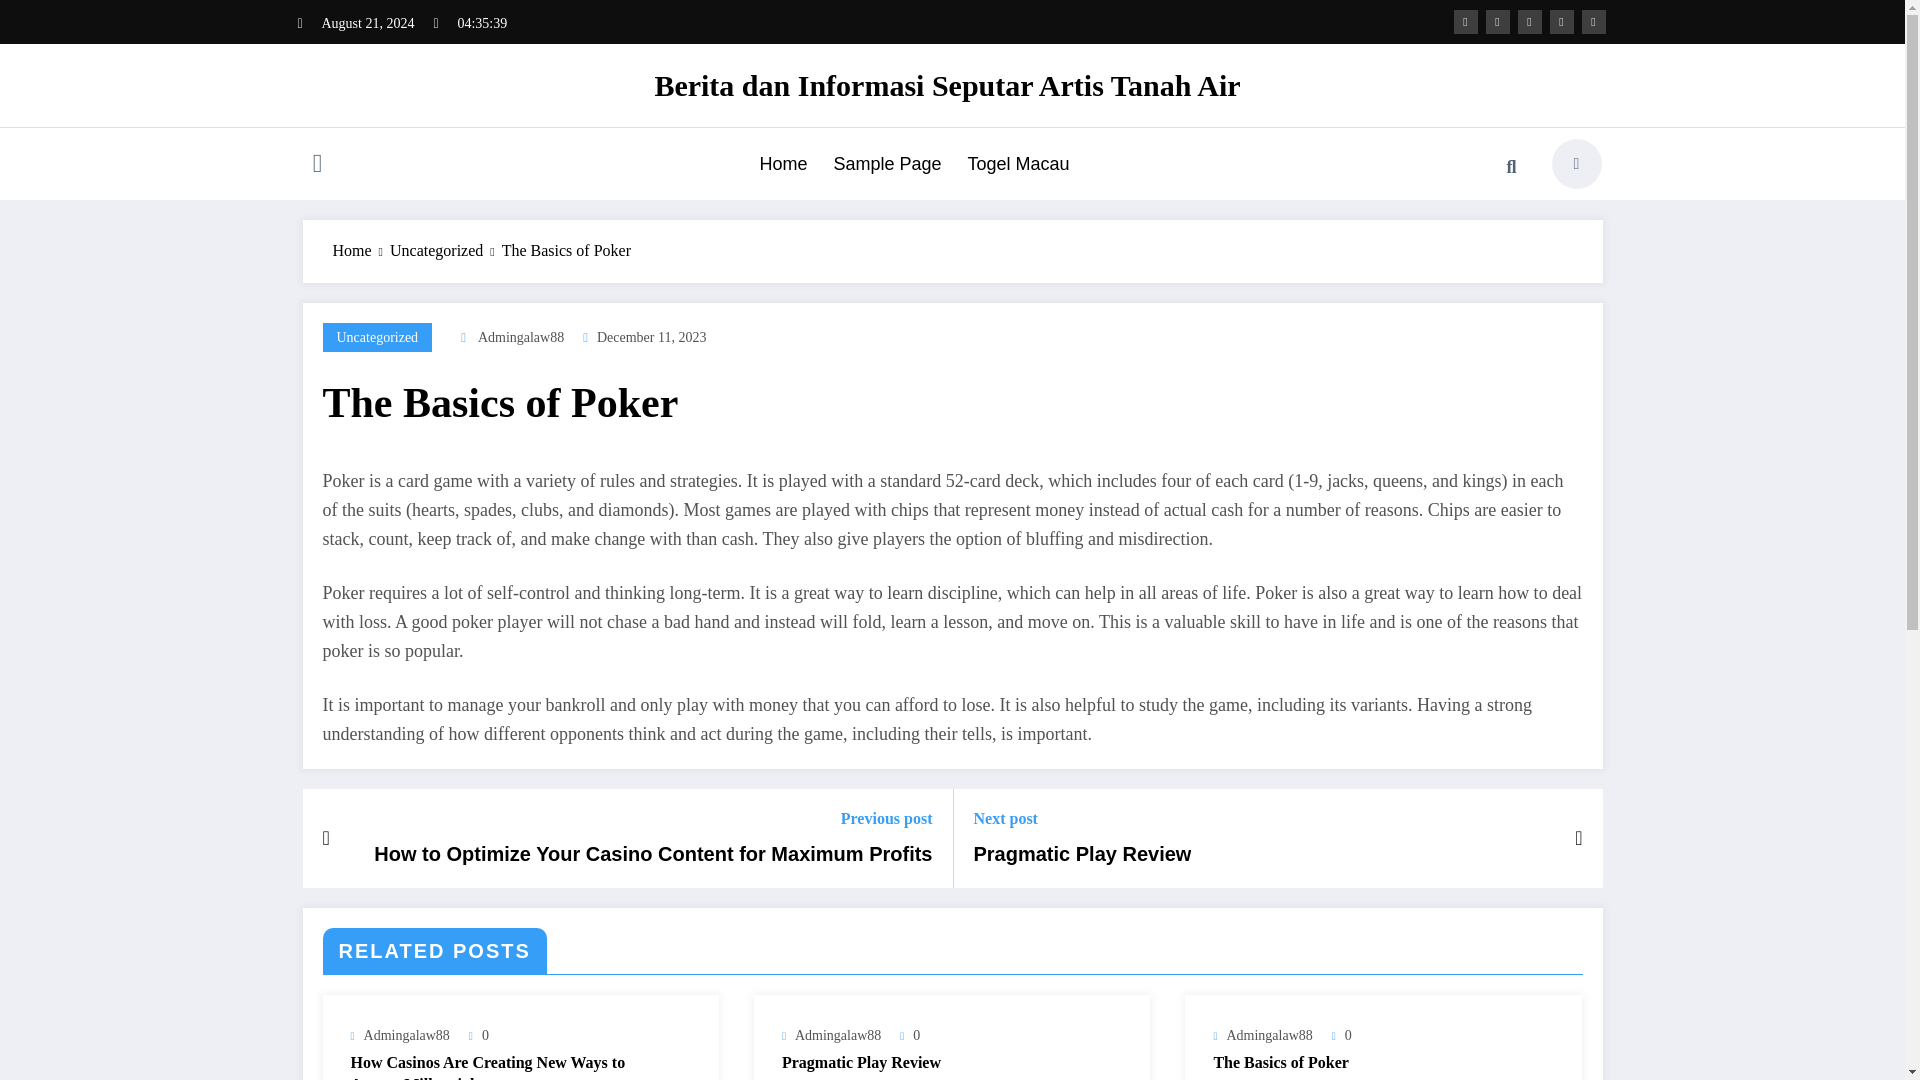  What do you see at coordinates (1268, 1036) in the screenshot?
I see `Admingalaw88` at bounding box center [1268, 1036].